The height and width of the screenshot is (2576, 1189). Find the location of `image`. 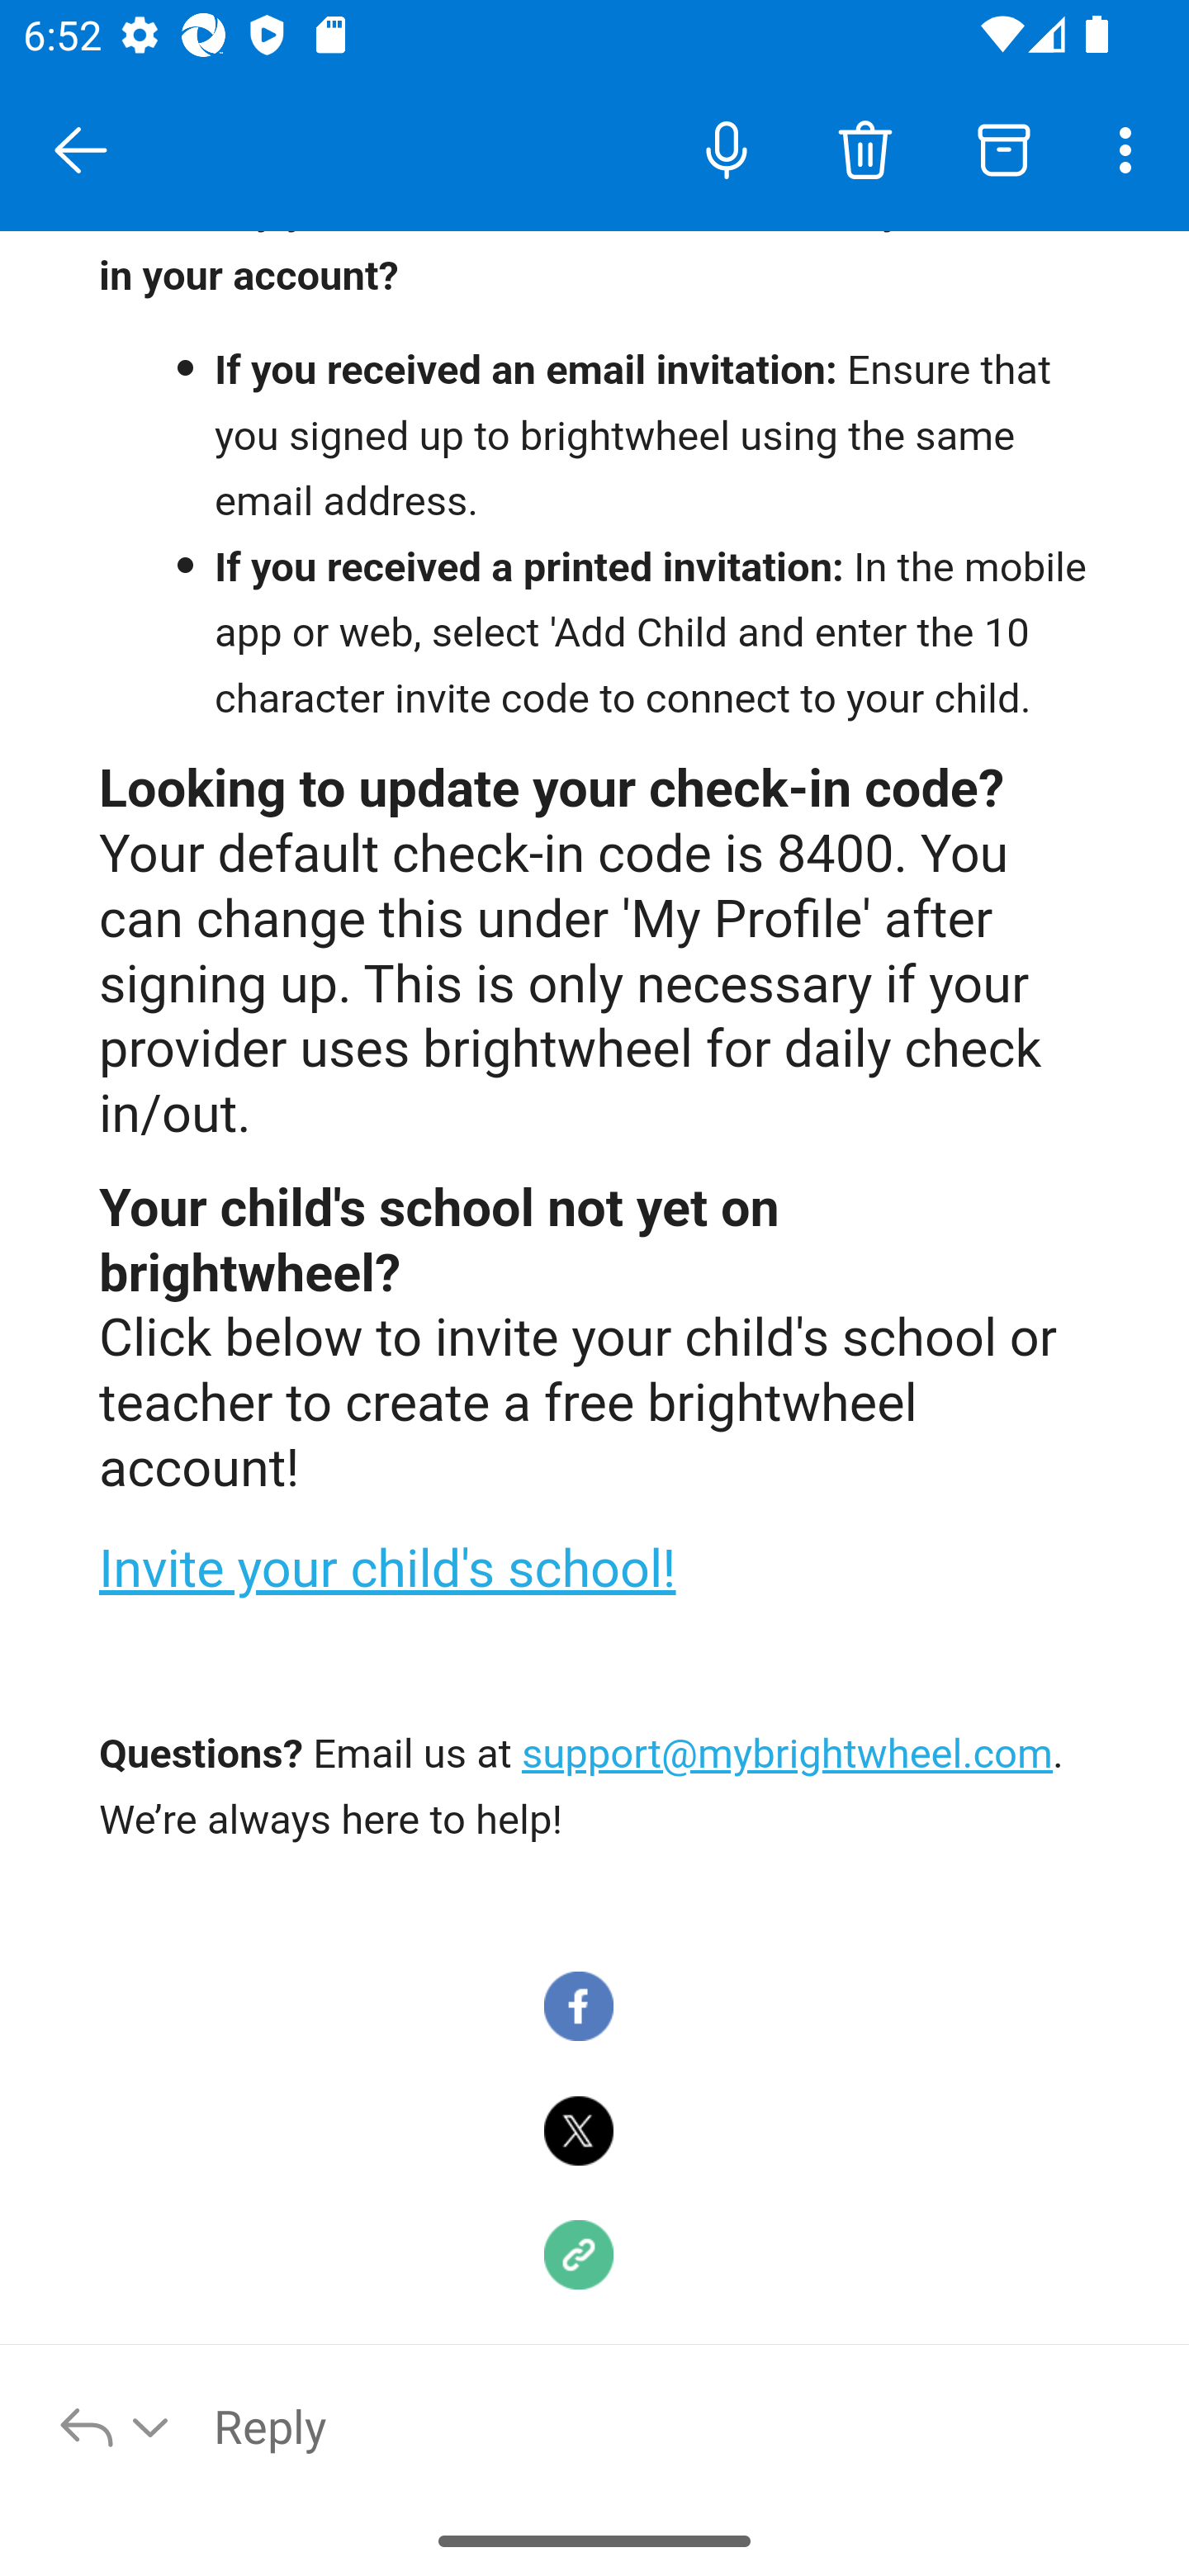

image is located at coordinates (580, 2257).